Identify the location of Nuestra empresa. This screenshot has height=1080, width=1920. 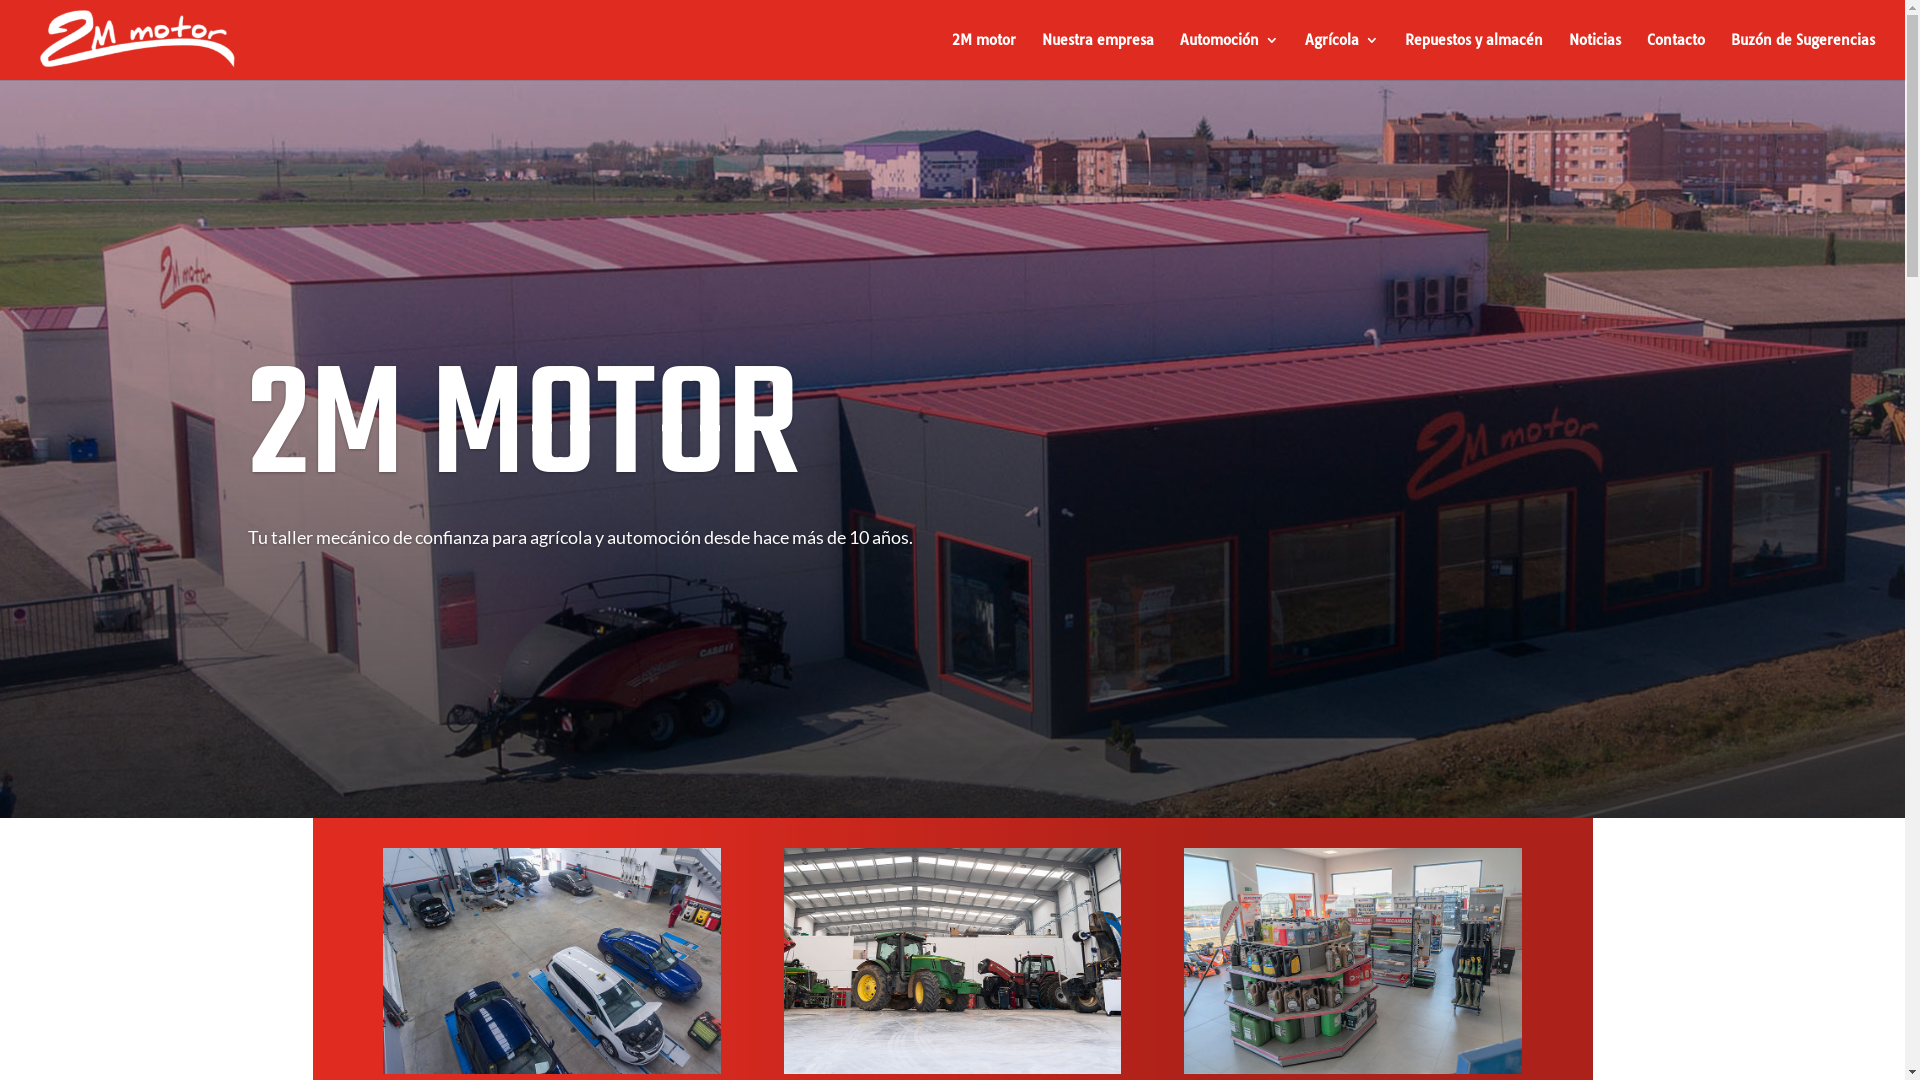
(1098, 56).